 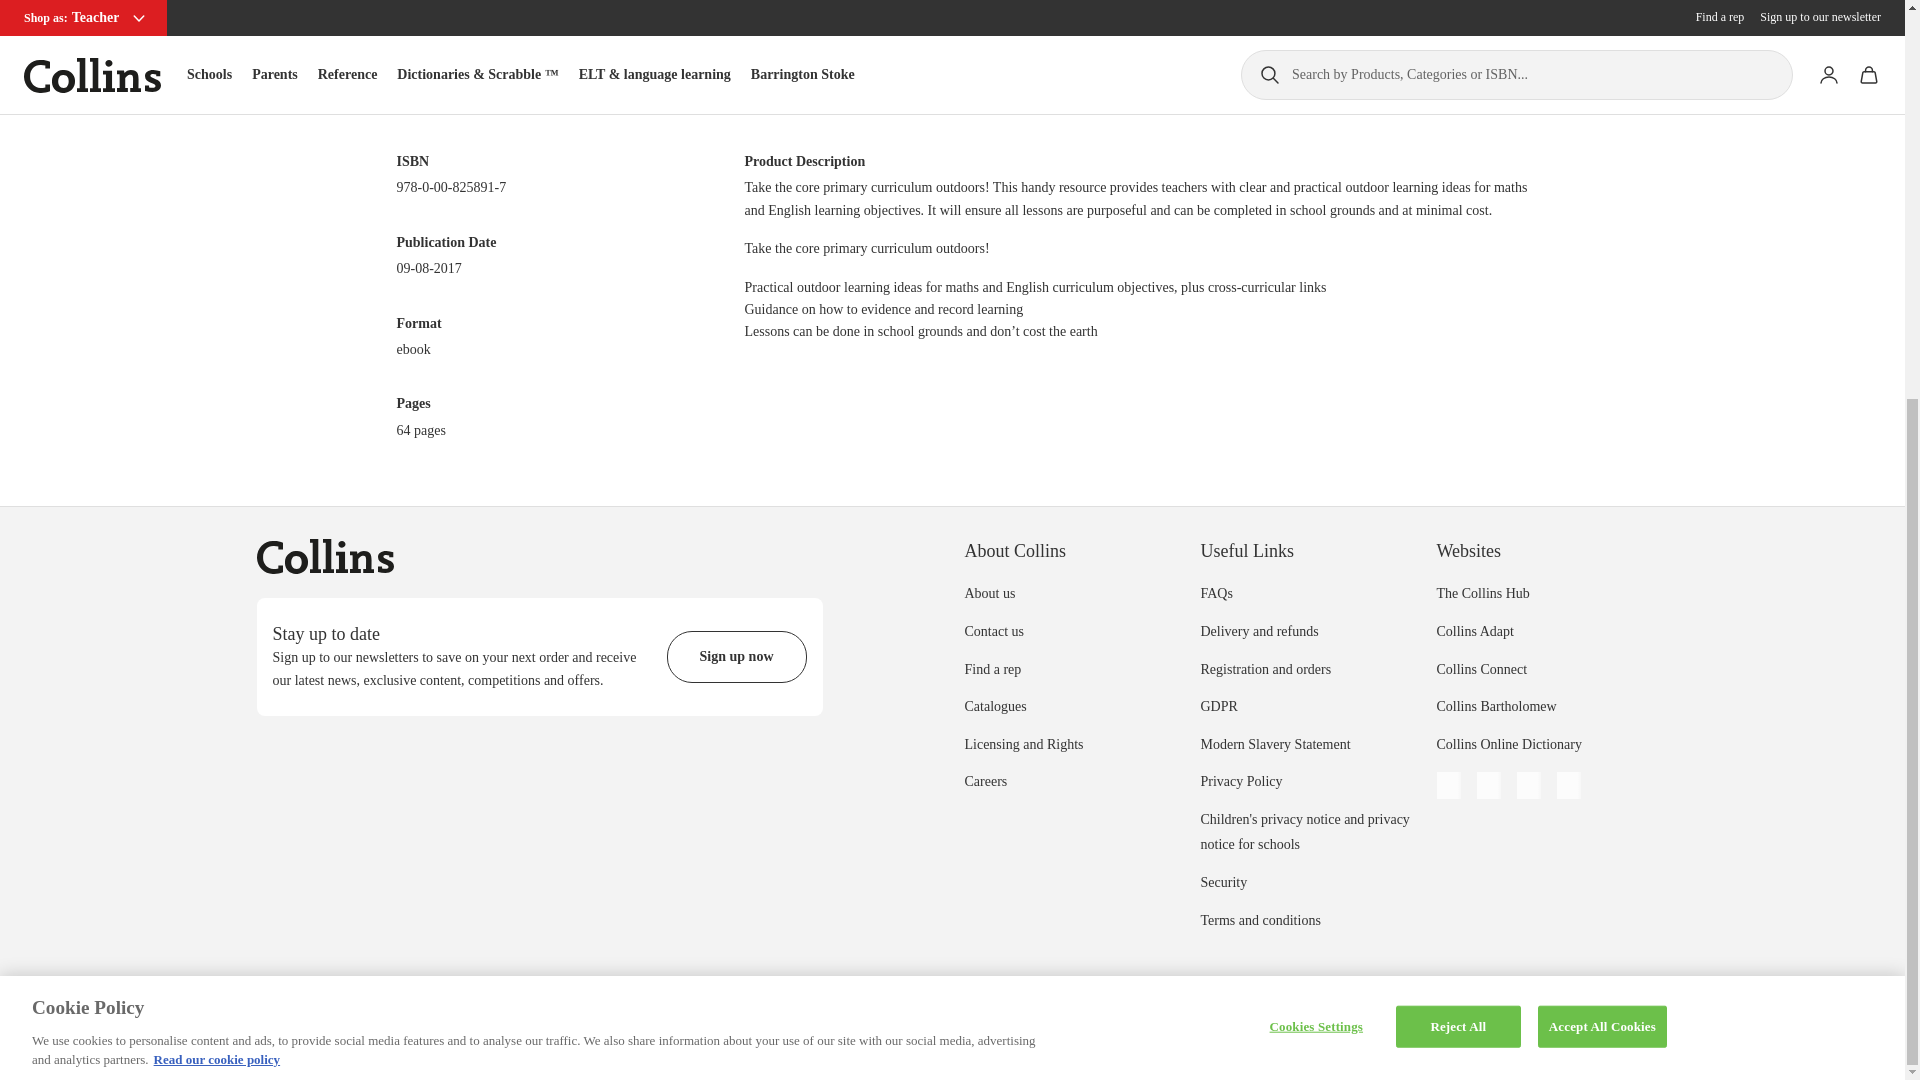 What do you see at coordinates (992, 670) in the screenshot?
I see `Find a rep` at bounding box center [992, 670].